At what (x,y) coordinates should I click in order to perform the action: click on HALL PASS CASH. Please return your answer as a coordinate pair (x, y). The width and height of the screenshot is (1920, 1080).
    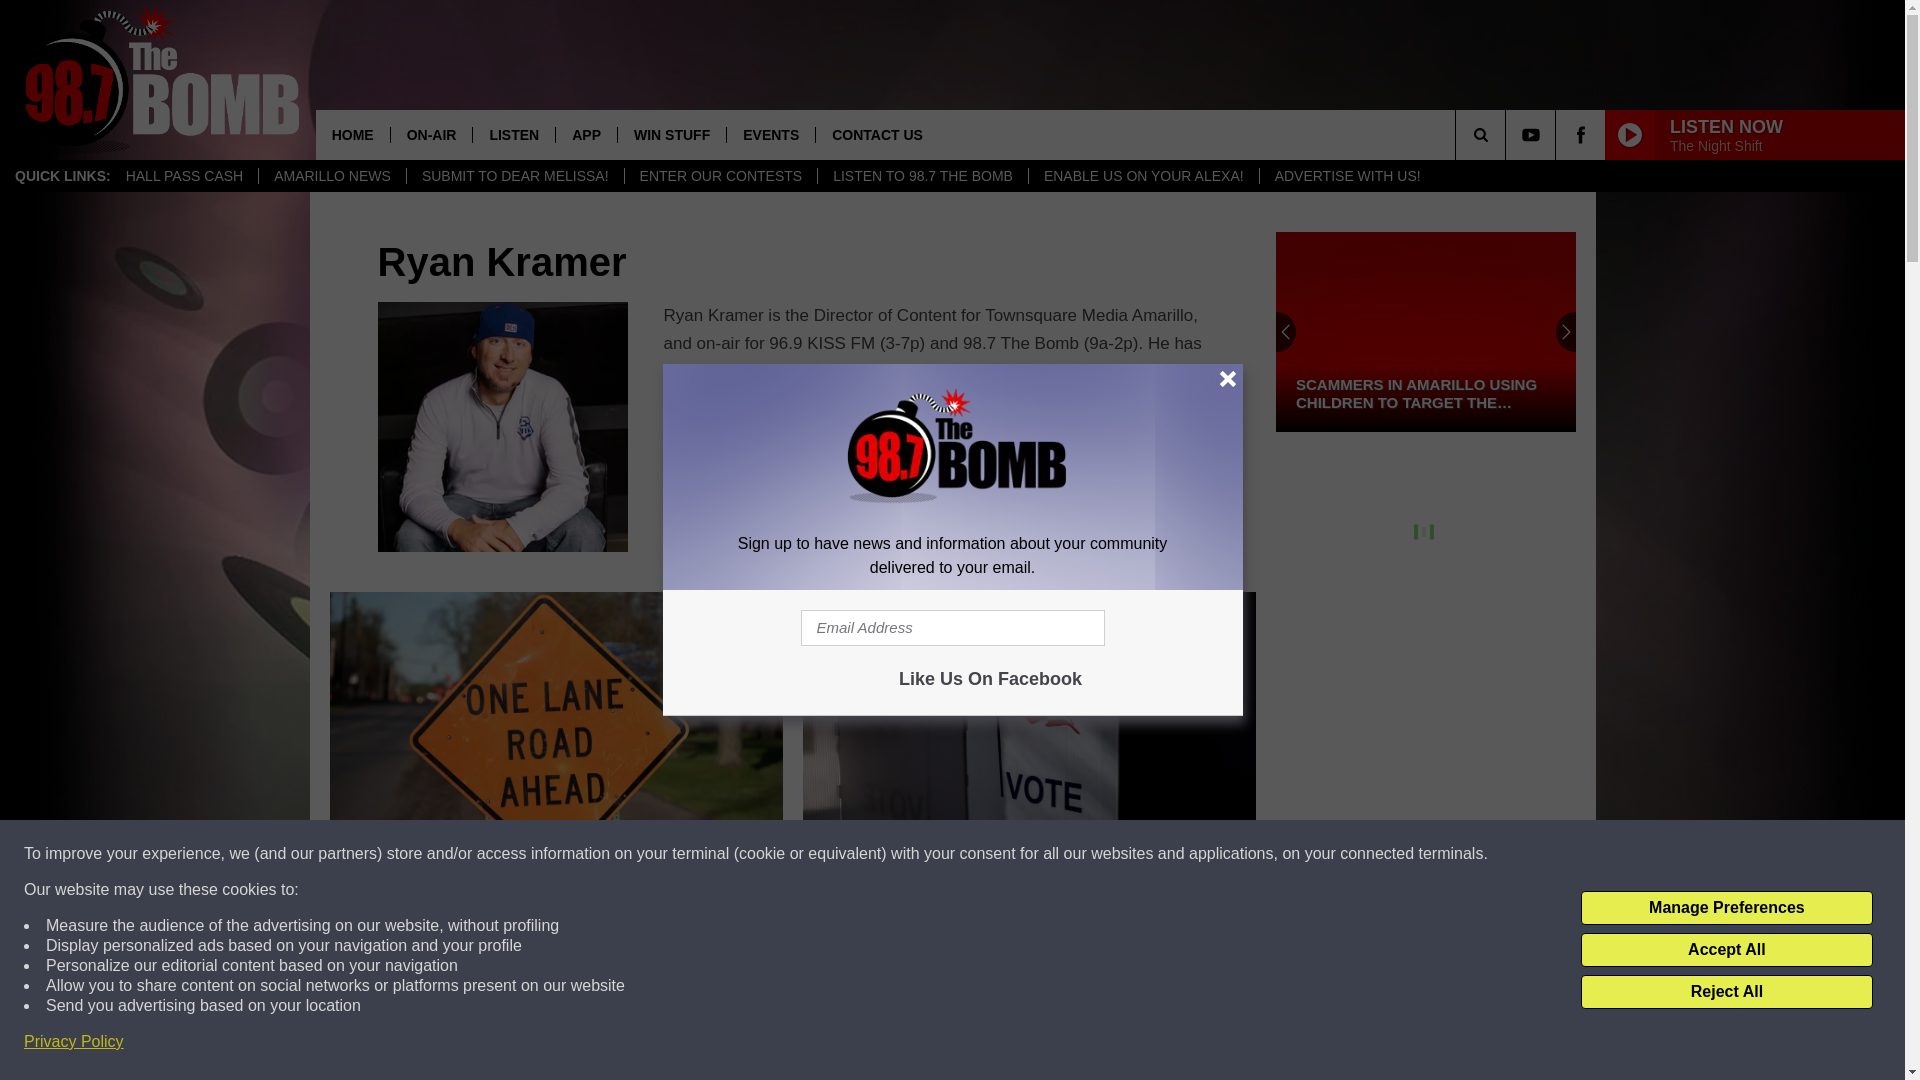
    Looking at the image, I should click on (185, 176).